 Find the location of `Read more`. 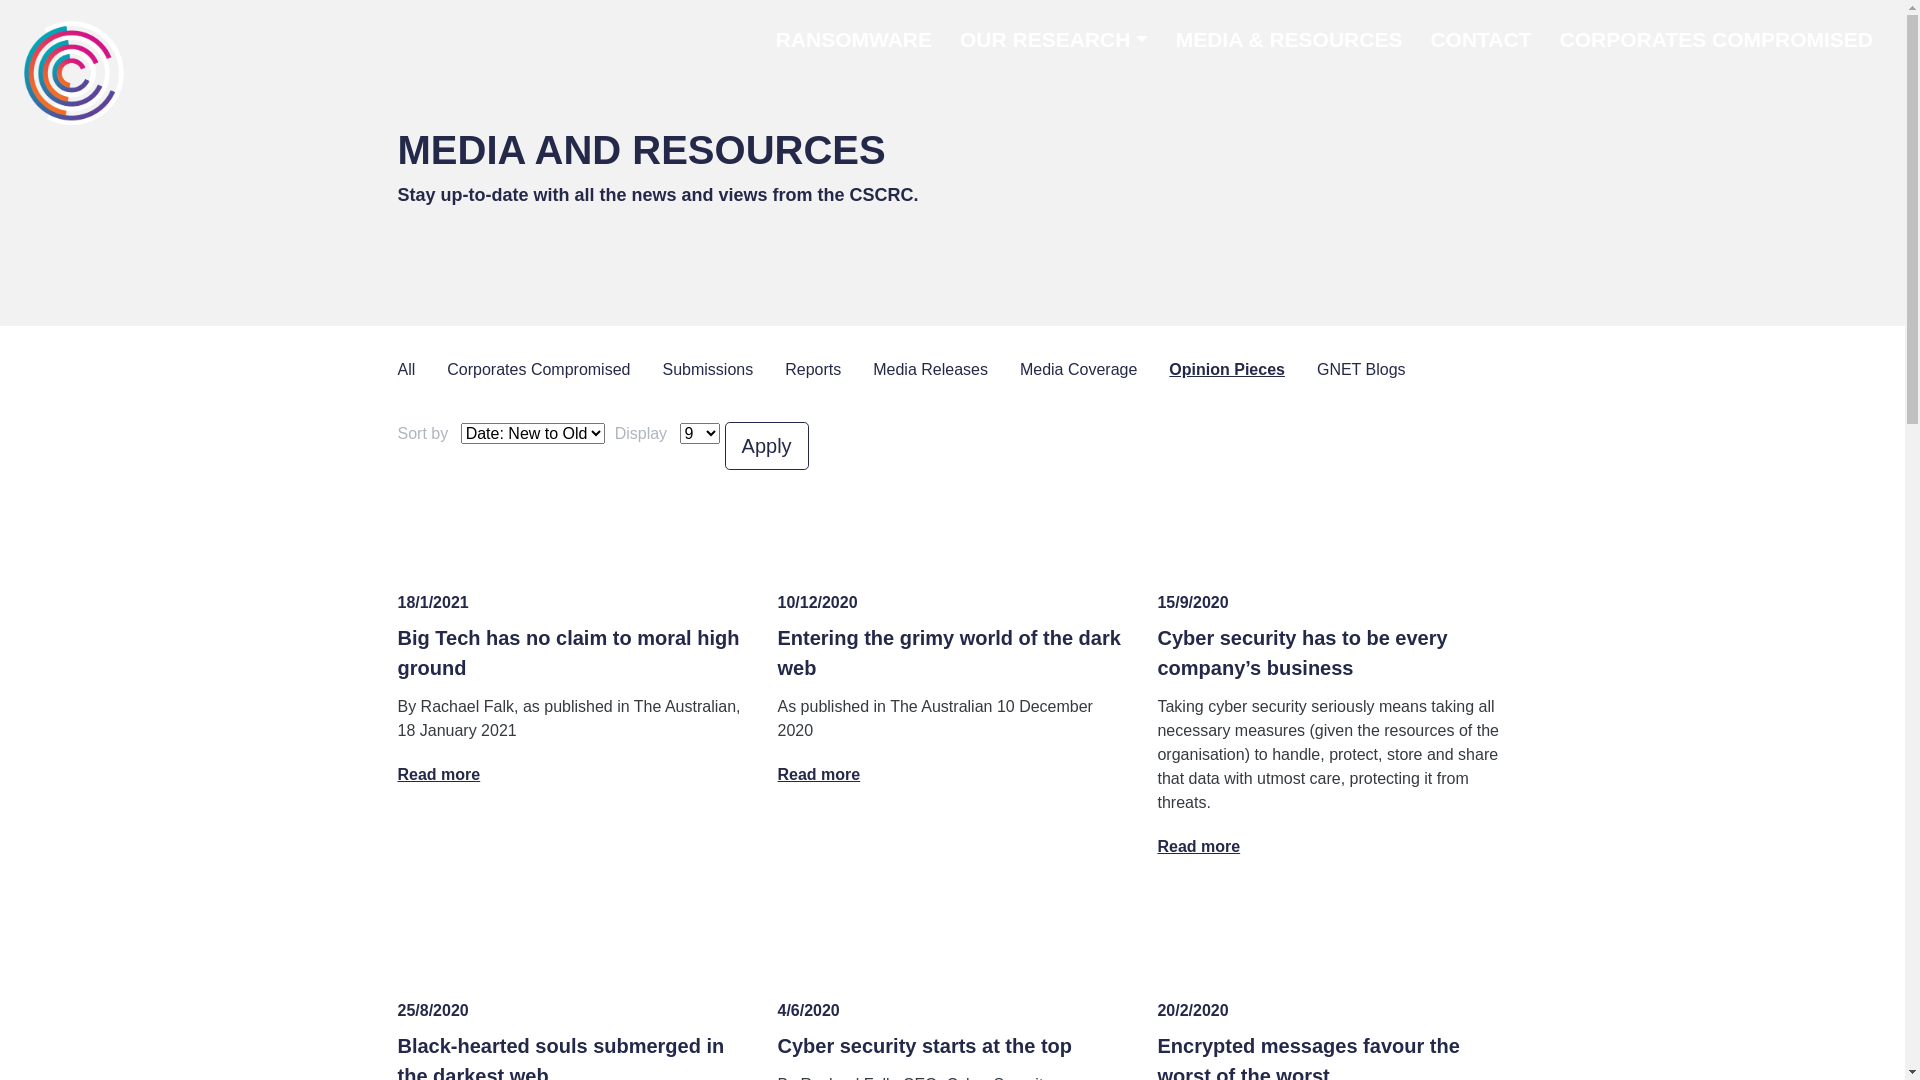

Read more is located at coordinates (952, 775).